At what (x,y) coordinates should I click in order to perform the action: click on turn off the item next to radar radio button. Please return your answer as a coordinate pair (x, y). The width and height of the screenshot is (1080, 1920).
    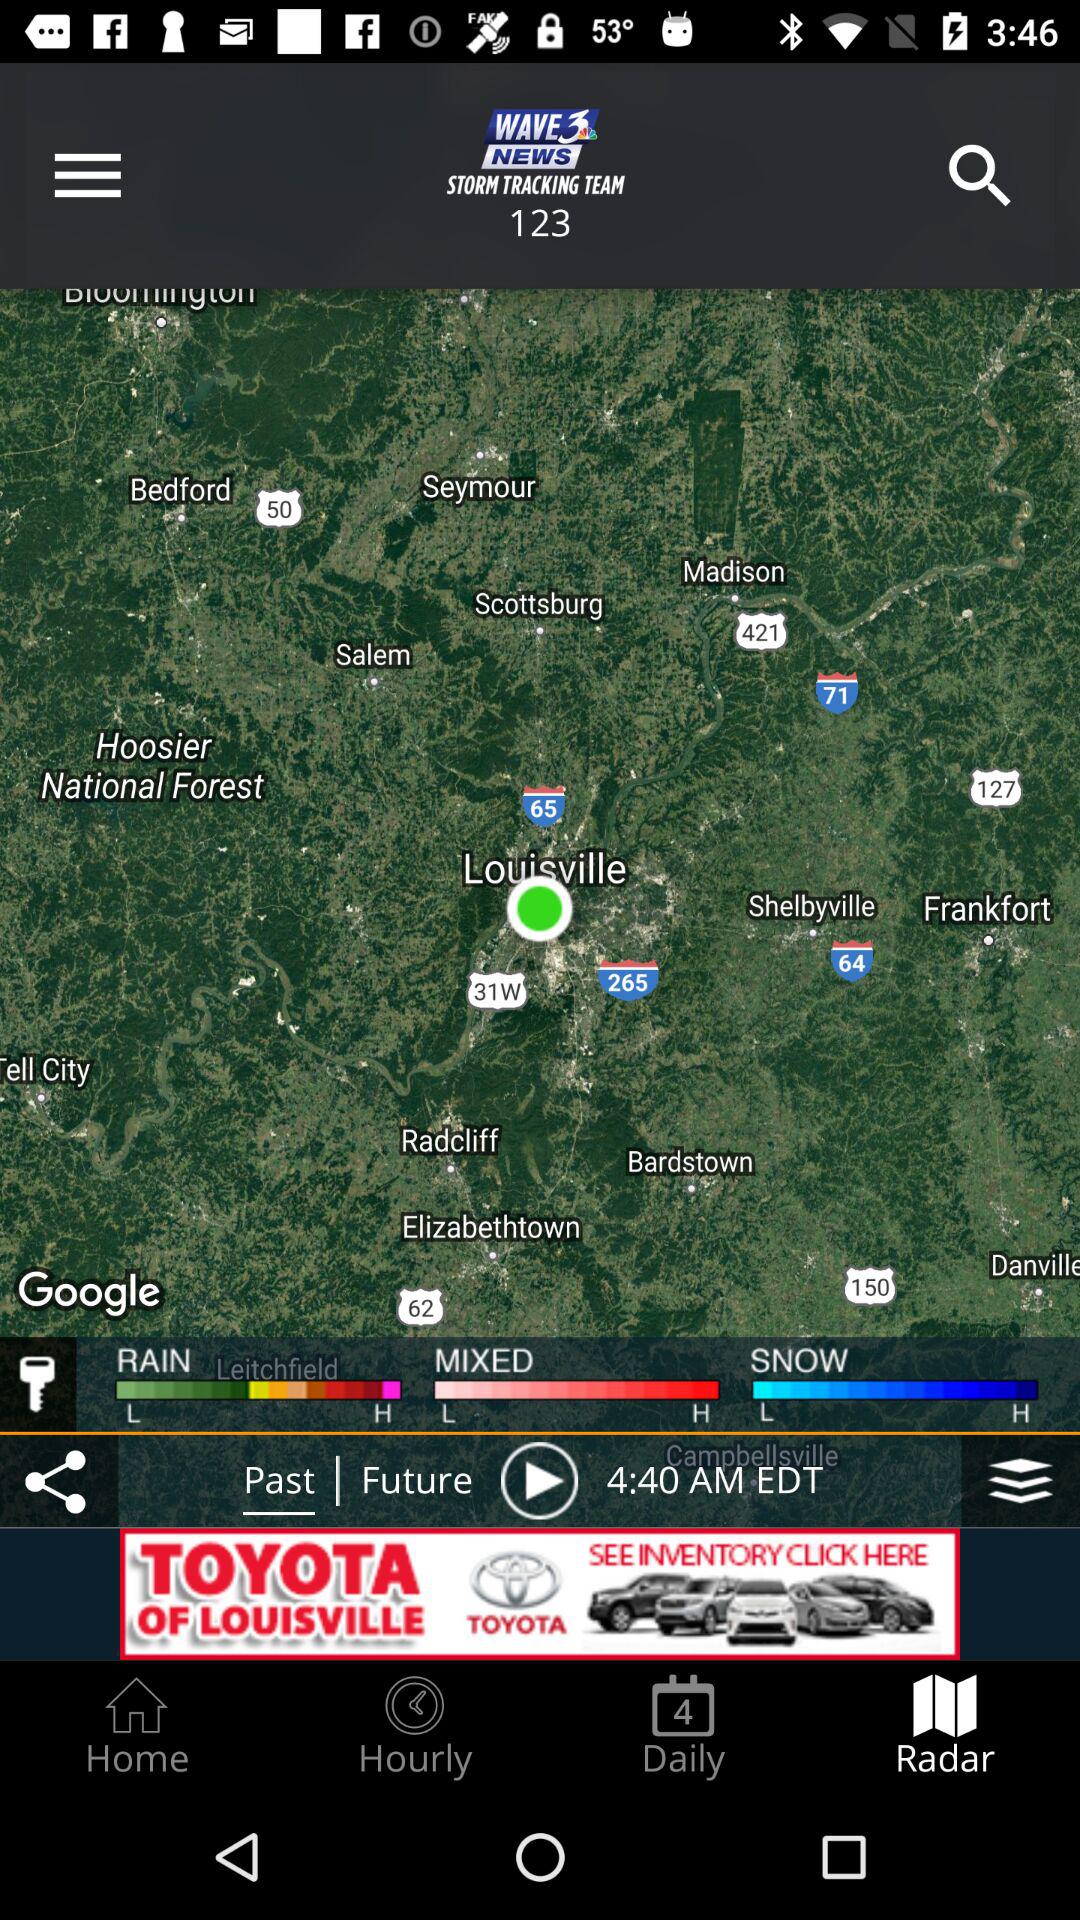
    Looking at the image, I should click on (683, 1726).